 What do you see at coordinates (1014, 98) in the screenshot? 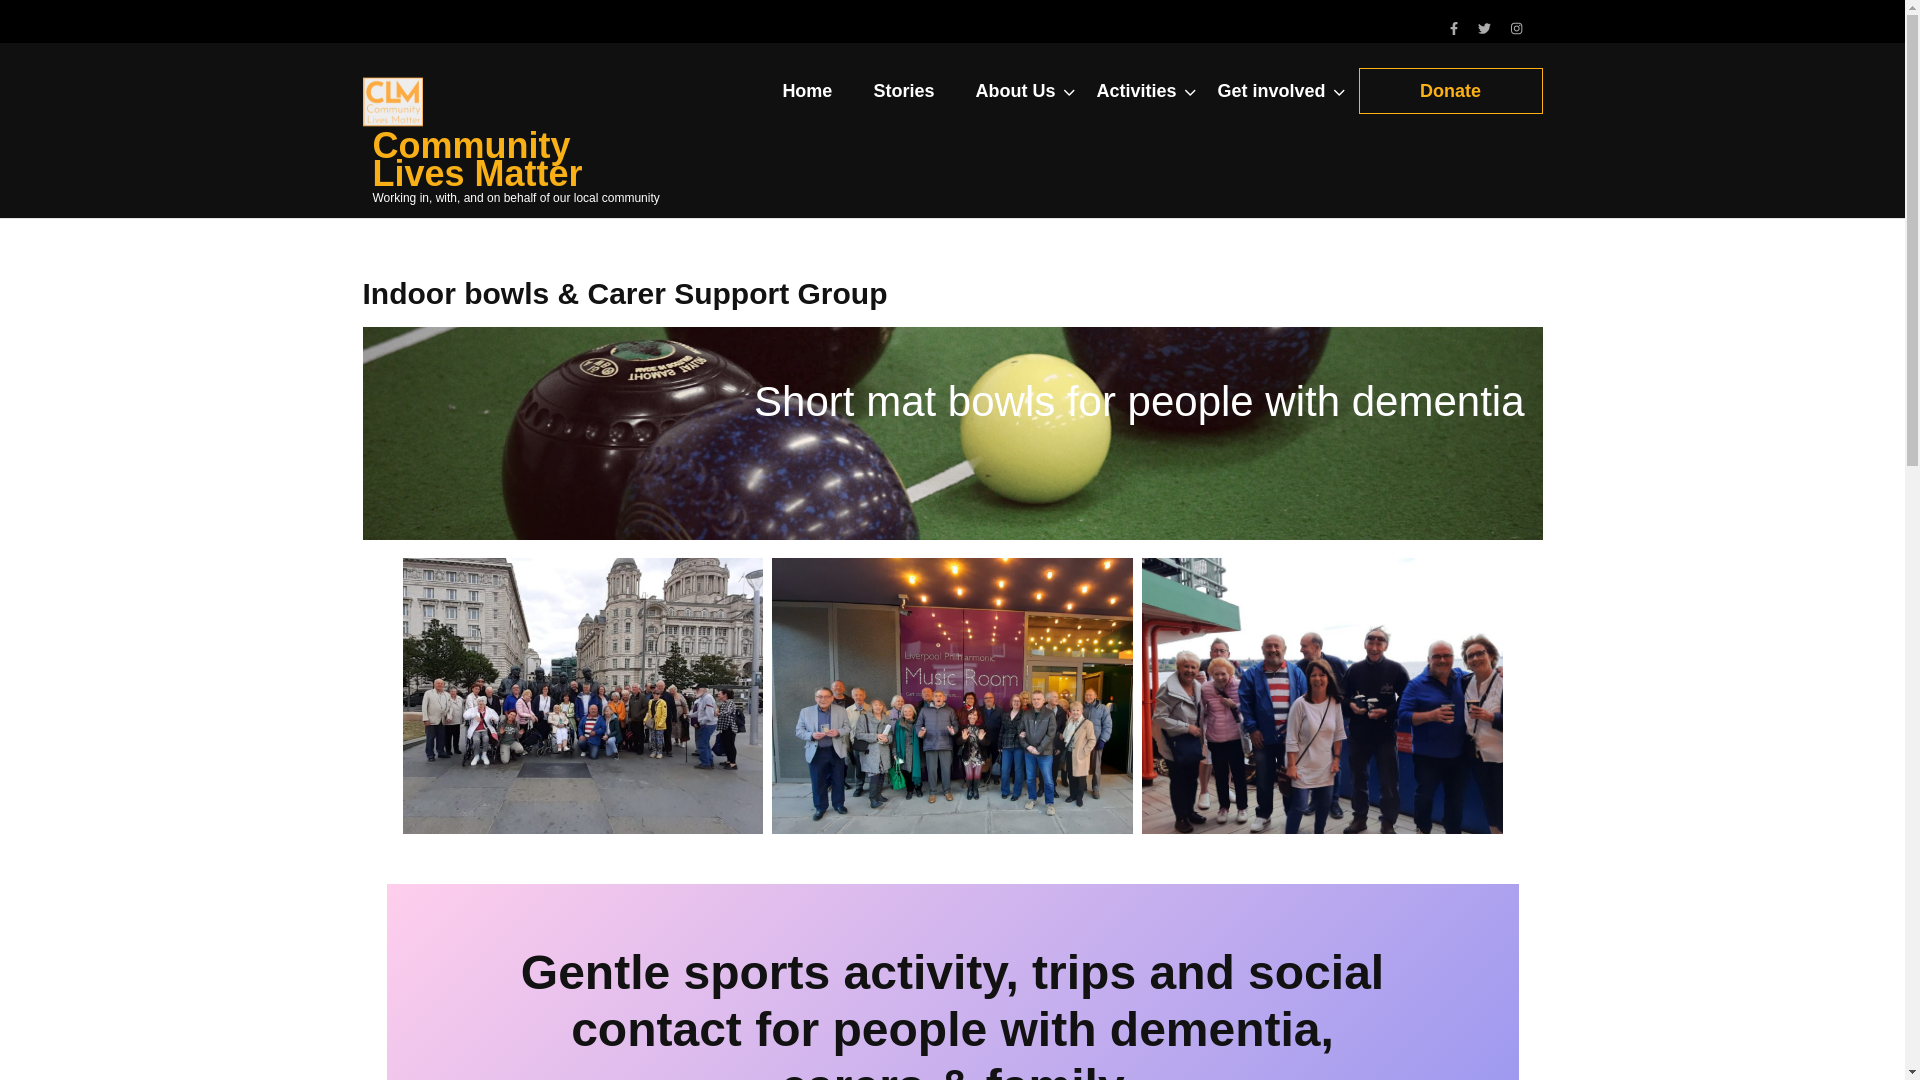
I see `About Us` at bounding box center [1014, 98].